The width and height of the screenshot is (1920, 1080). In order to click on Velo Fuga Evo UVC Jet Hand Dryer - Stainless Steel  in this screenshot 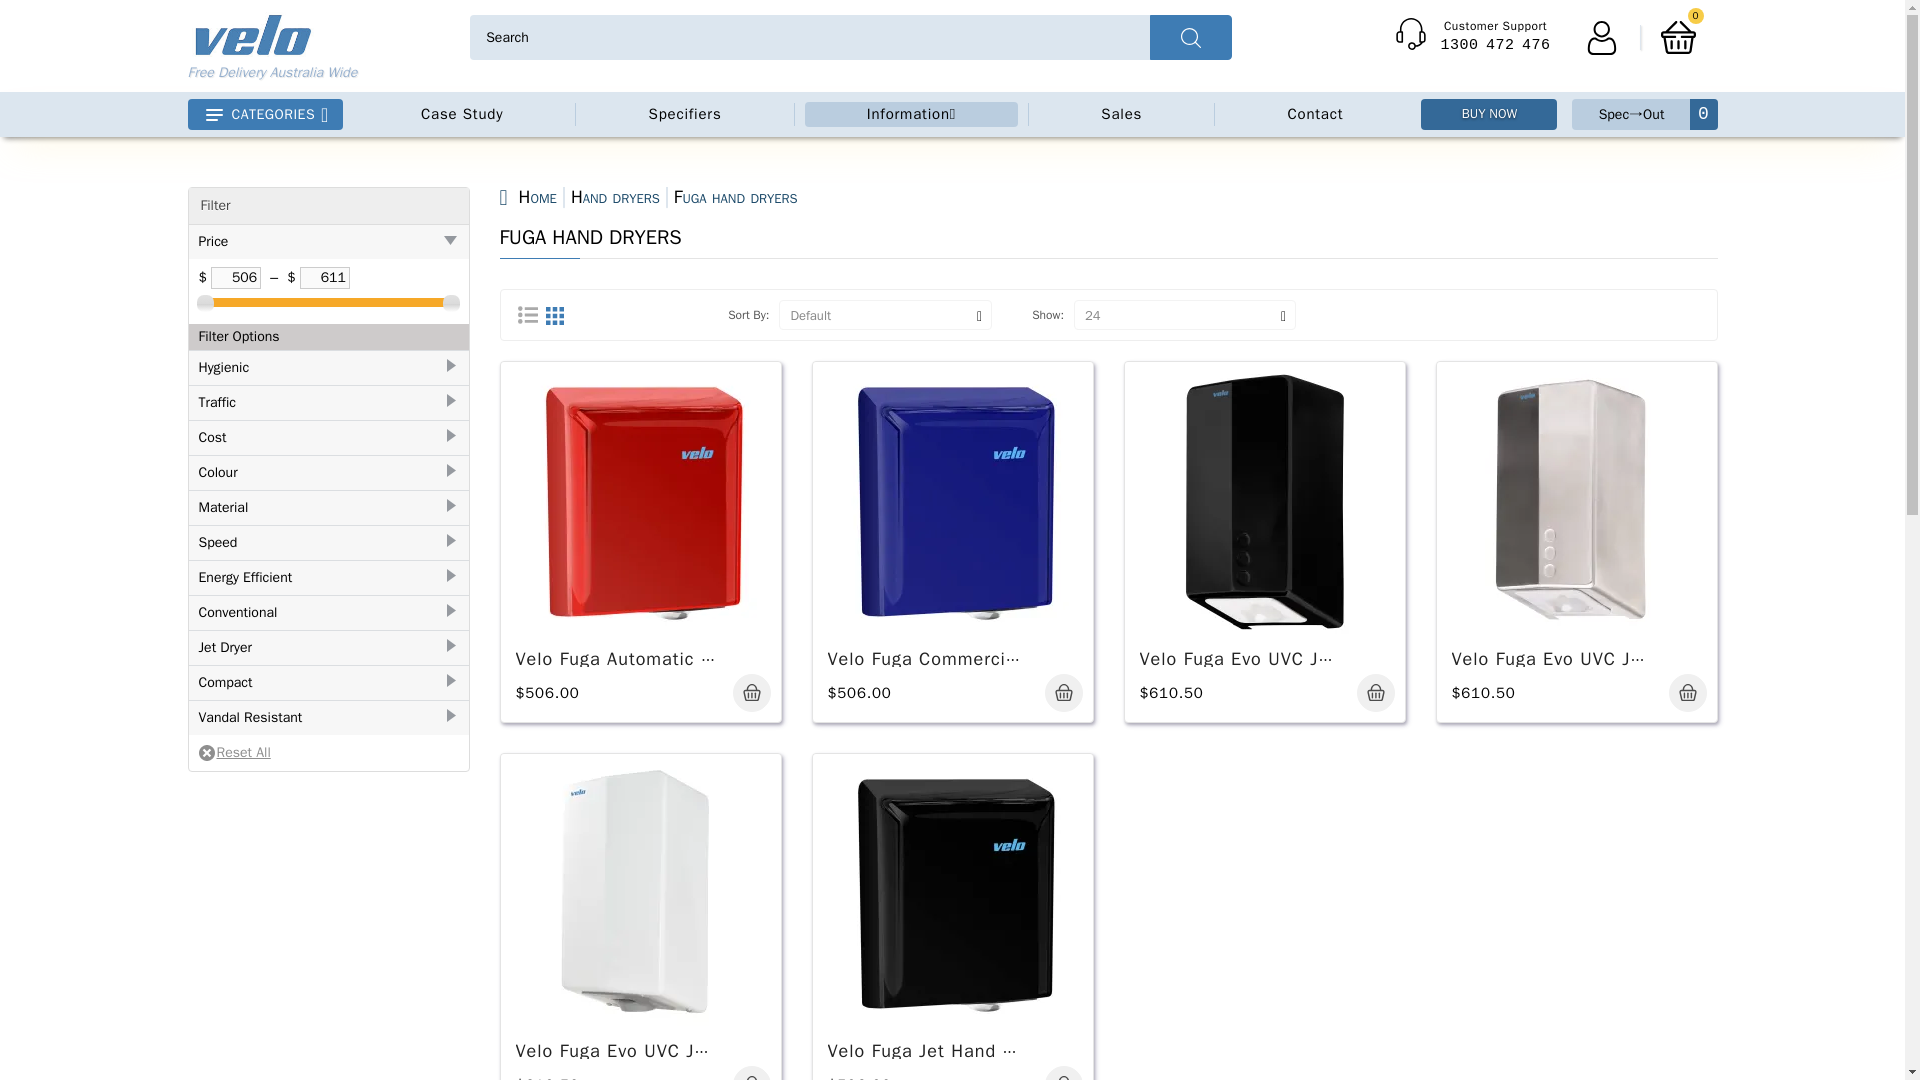, I will do `click(324, 278)`.